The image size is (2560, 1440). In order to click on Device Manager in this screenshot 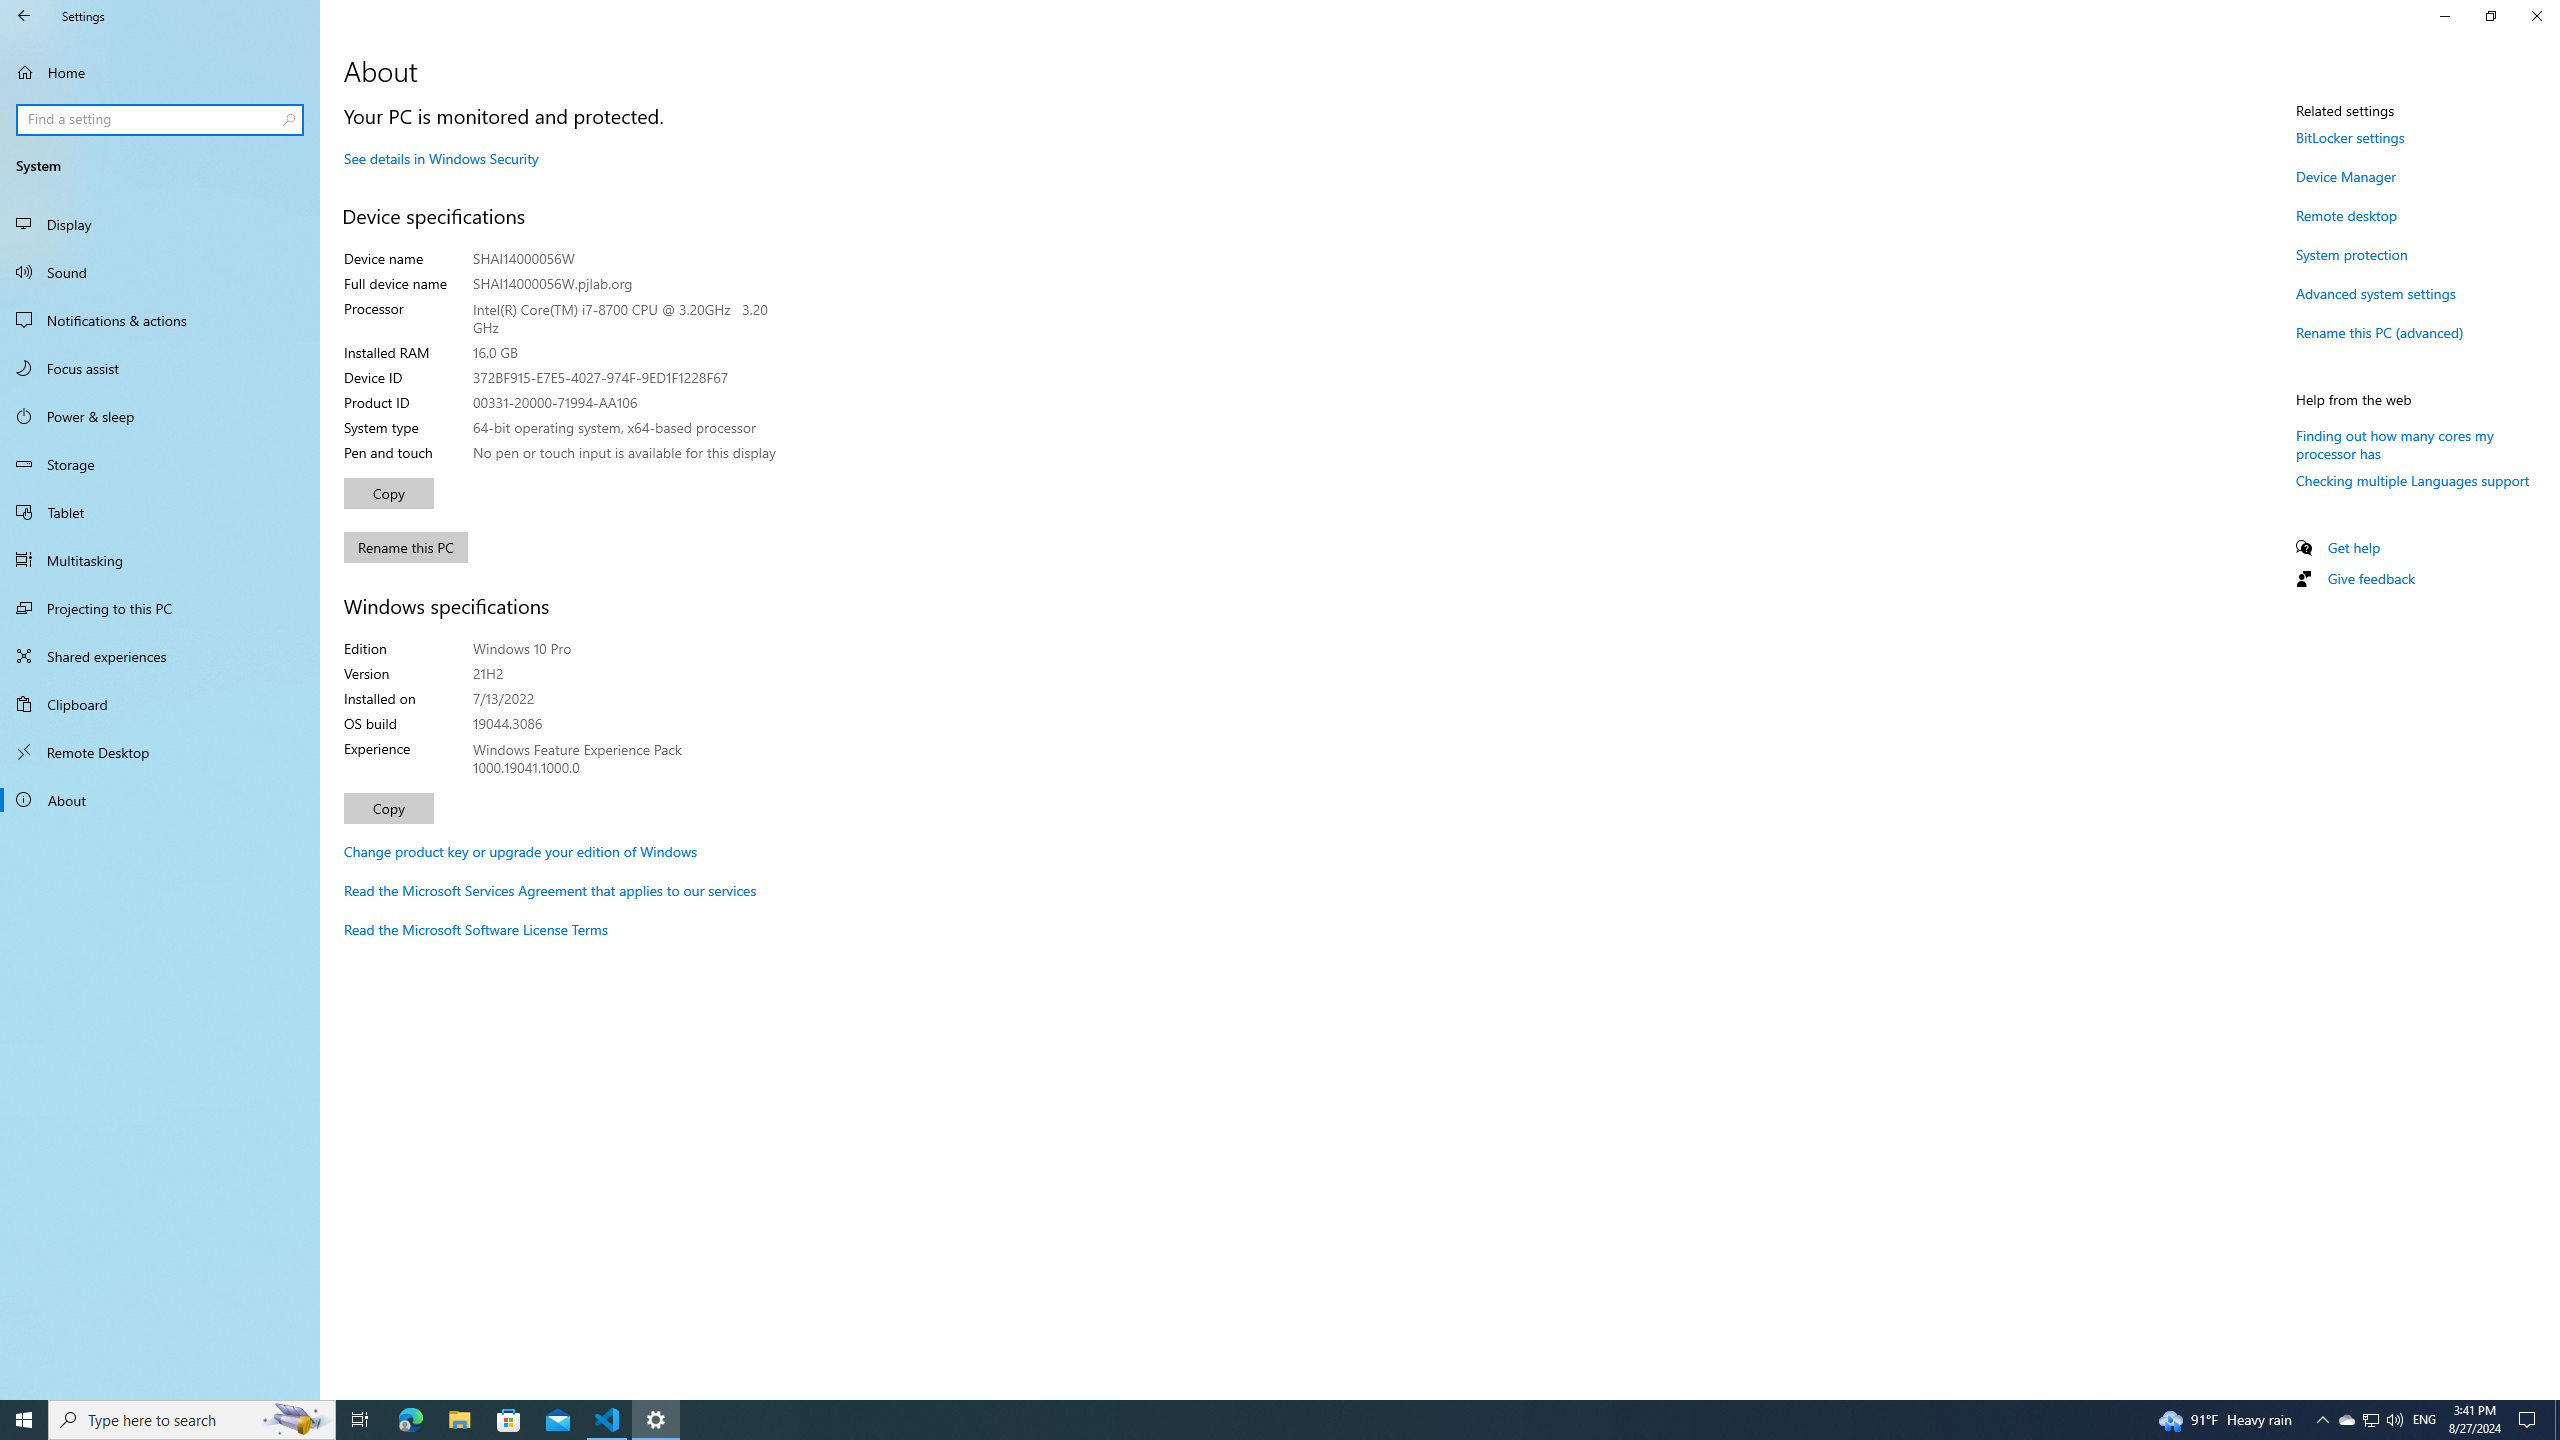, I will do `click(2346, 176)`.